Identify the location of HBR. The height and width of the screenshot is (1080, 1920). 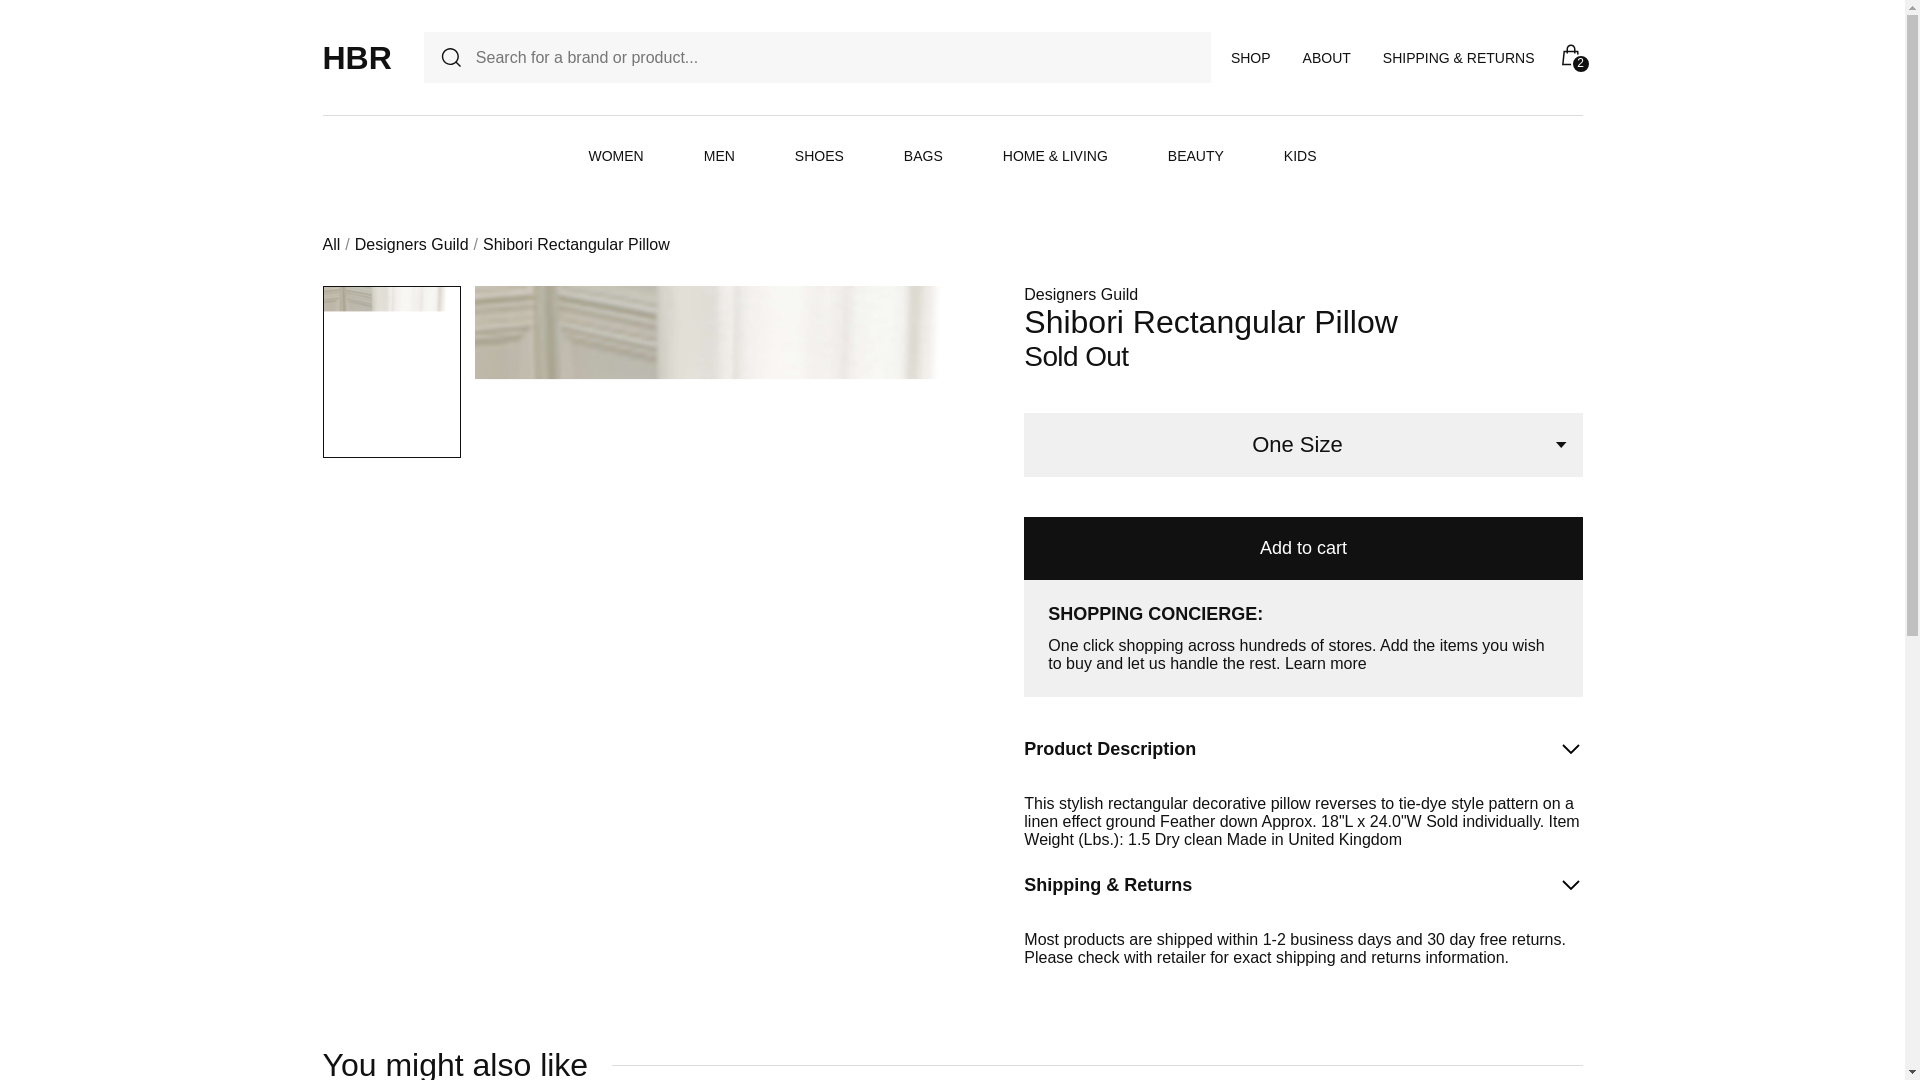
(356, 57).